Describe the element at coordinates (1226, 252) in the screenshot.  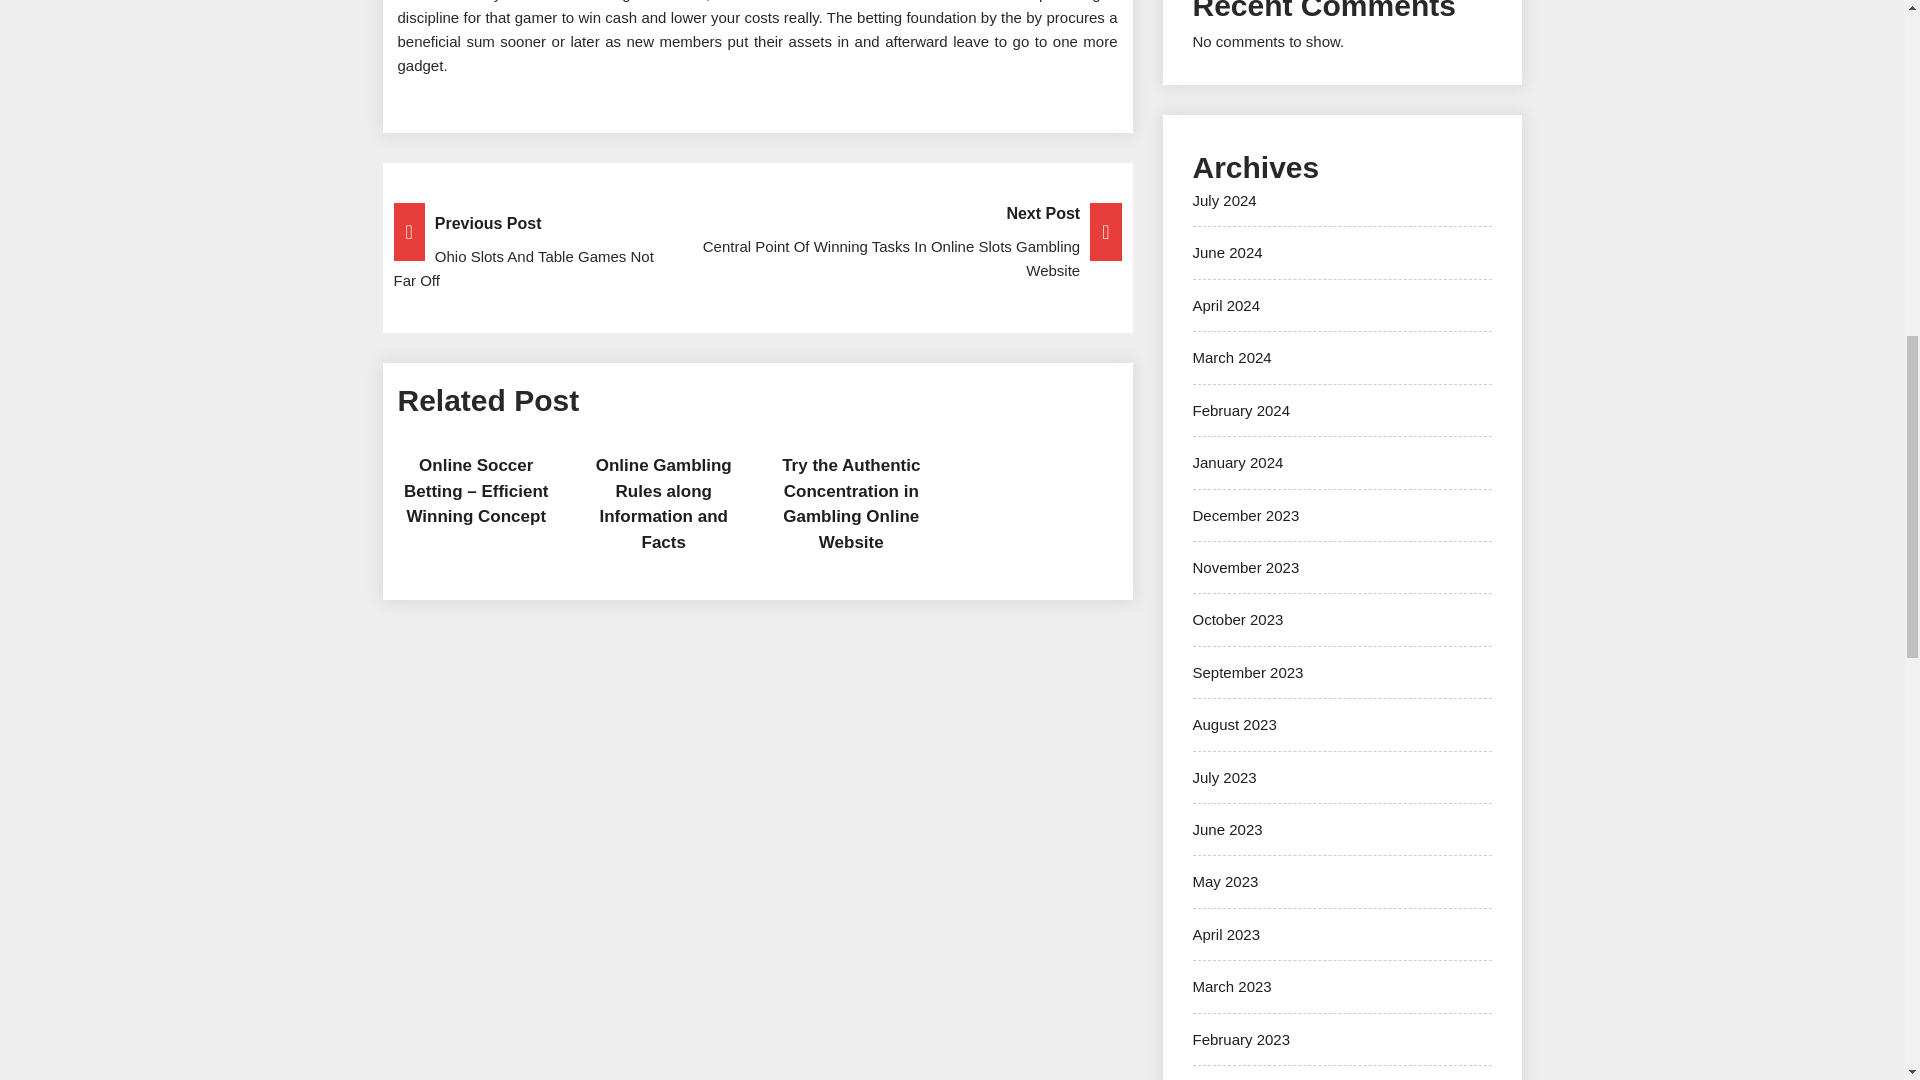
I see `June 2024` at that location.